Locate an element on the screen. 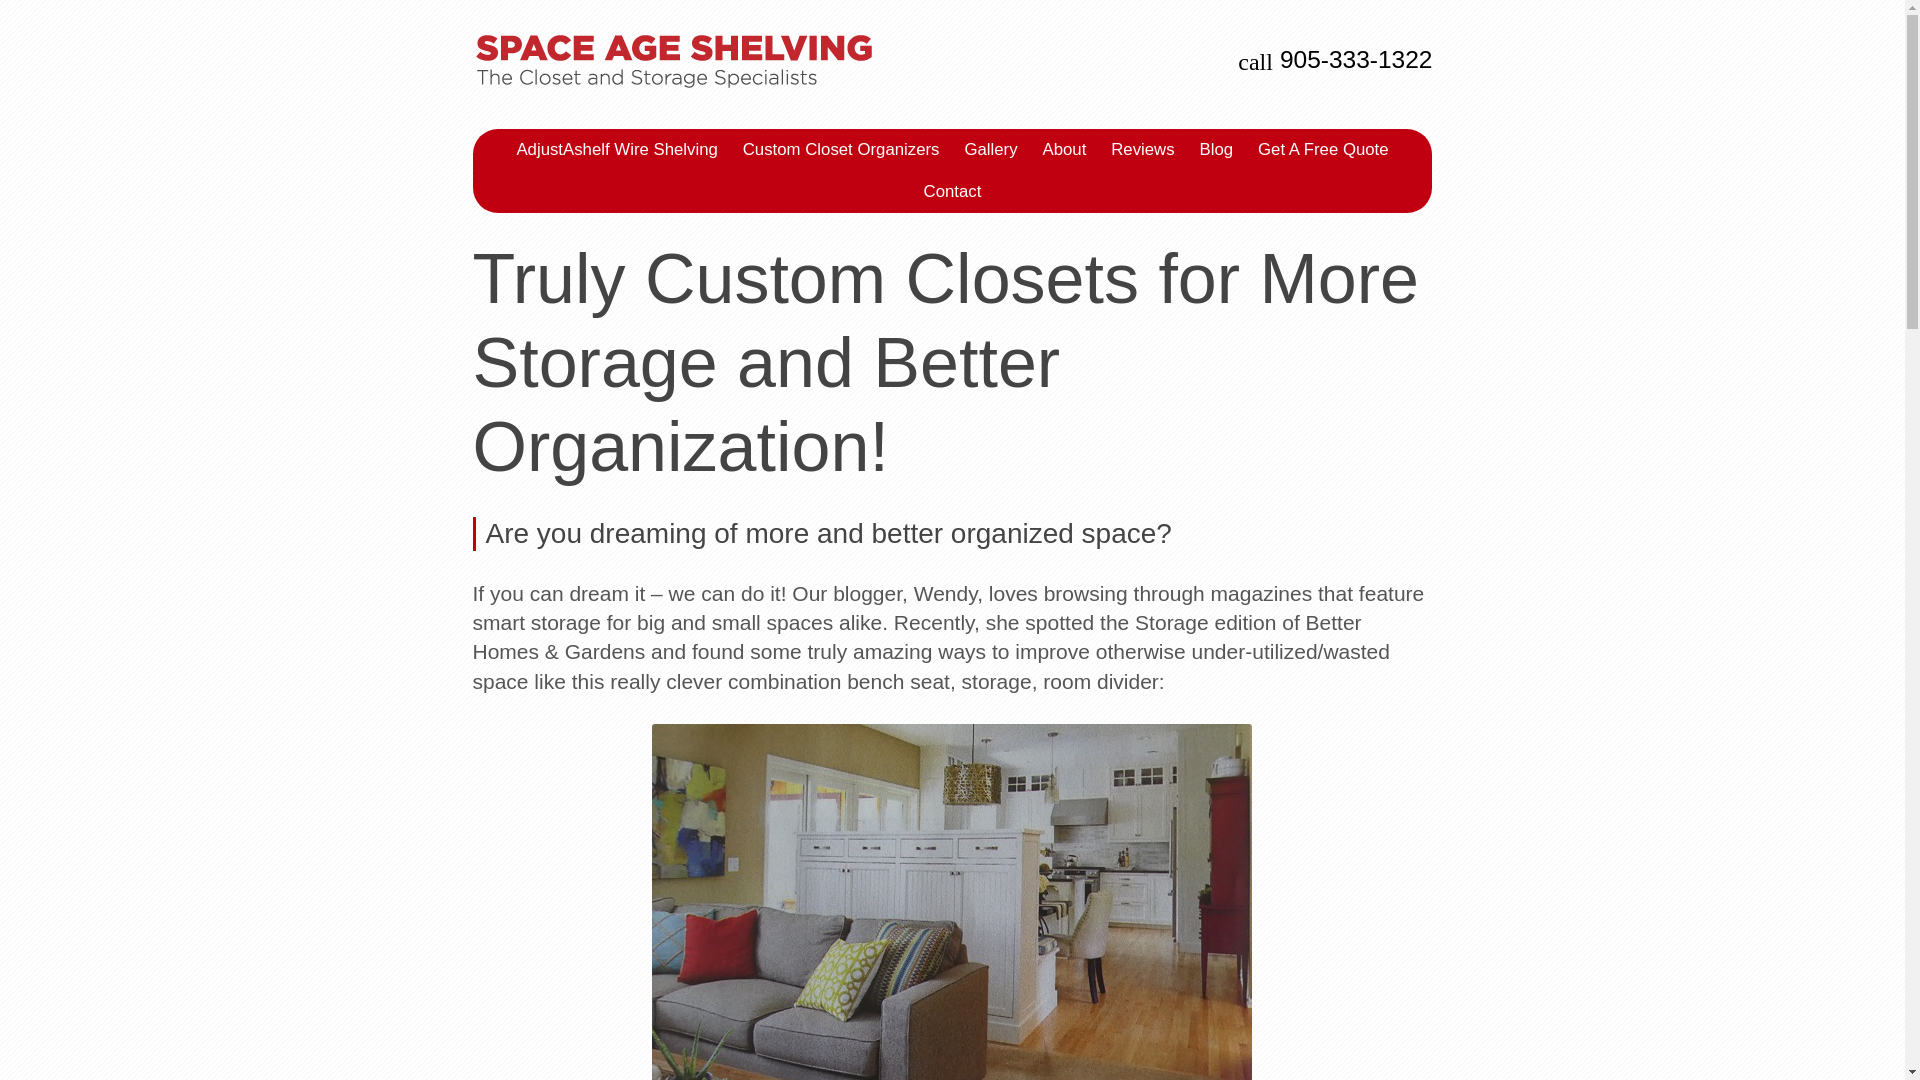 The height and width of the screenshot is (1080, 1920). 905-333-1322 is located at coordinates (1356, 60).